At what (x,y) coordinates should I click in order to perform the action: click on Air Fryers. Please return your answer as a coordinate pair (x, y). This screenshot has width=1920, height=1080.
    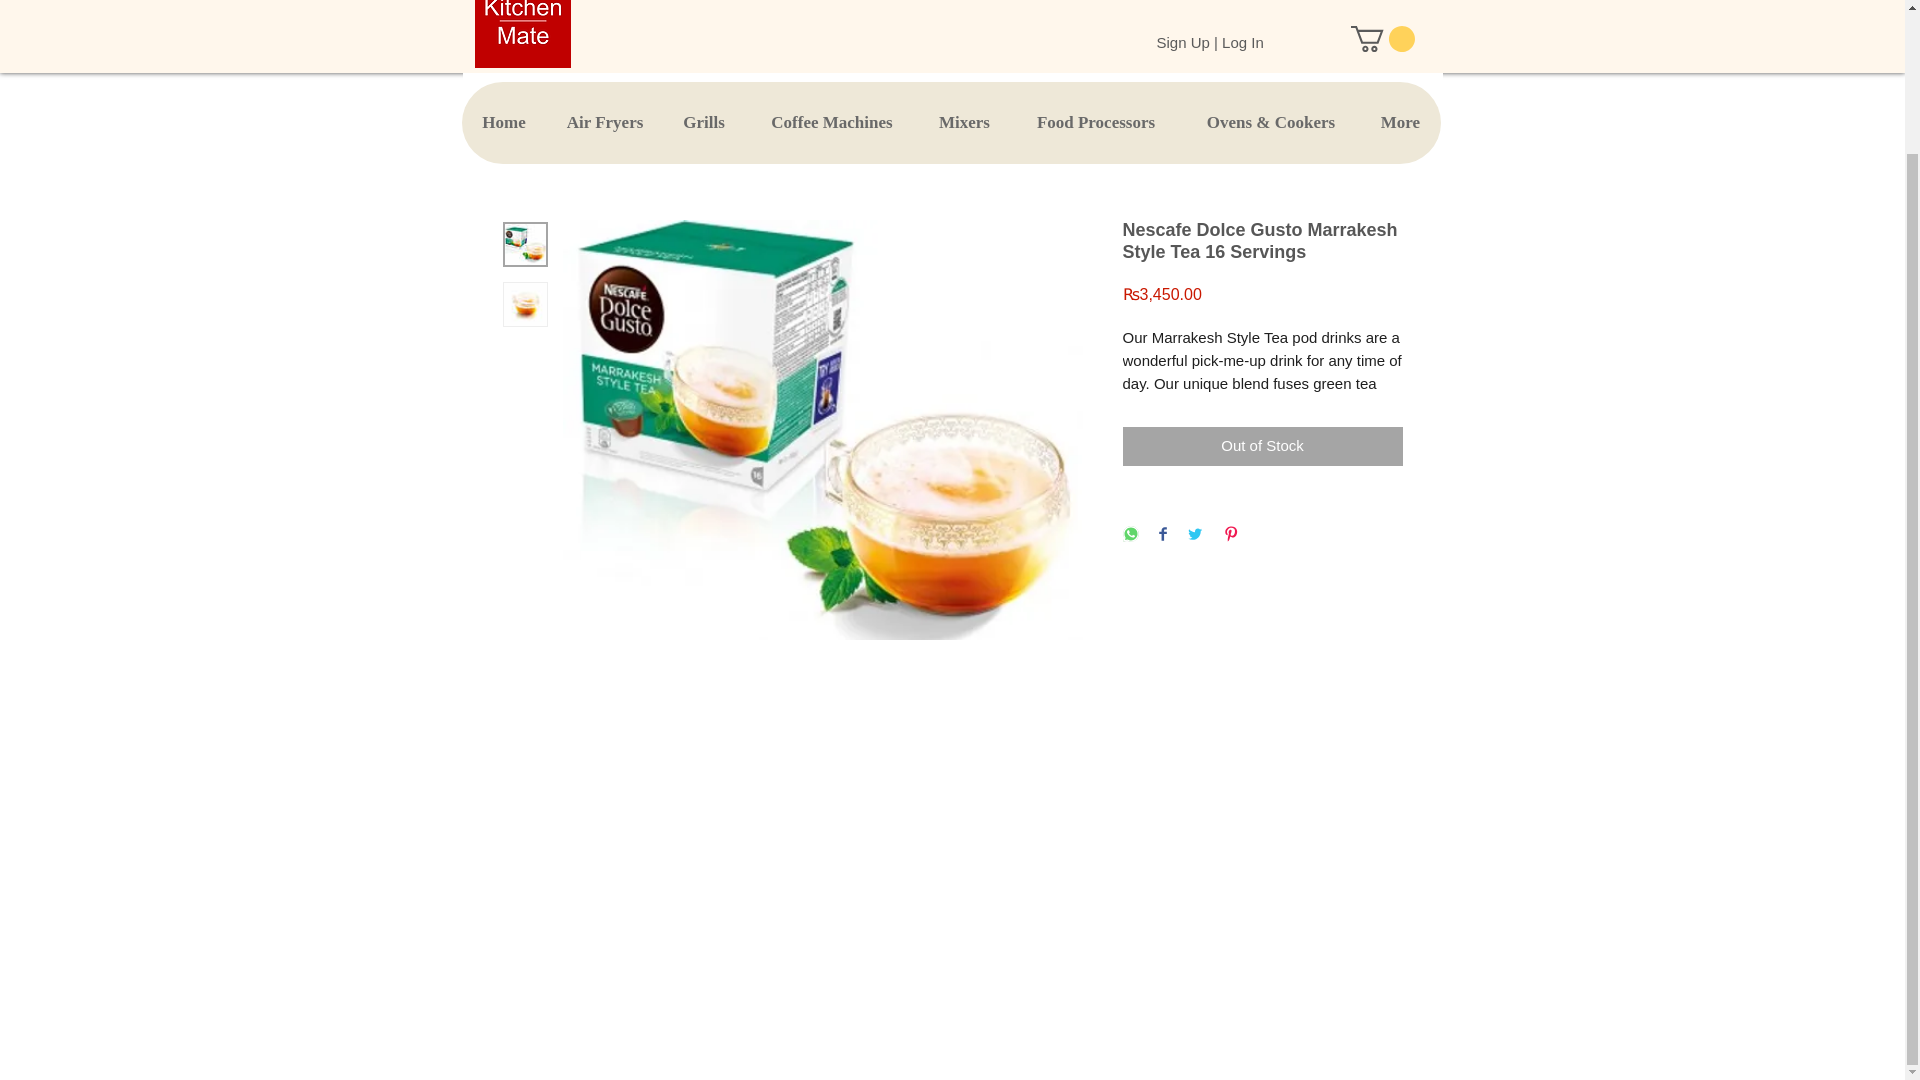
    Looking at the image, I should click on (604, 123).